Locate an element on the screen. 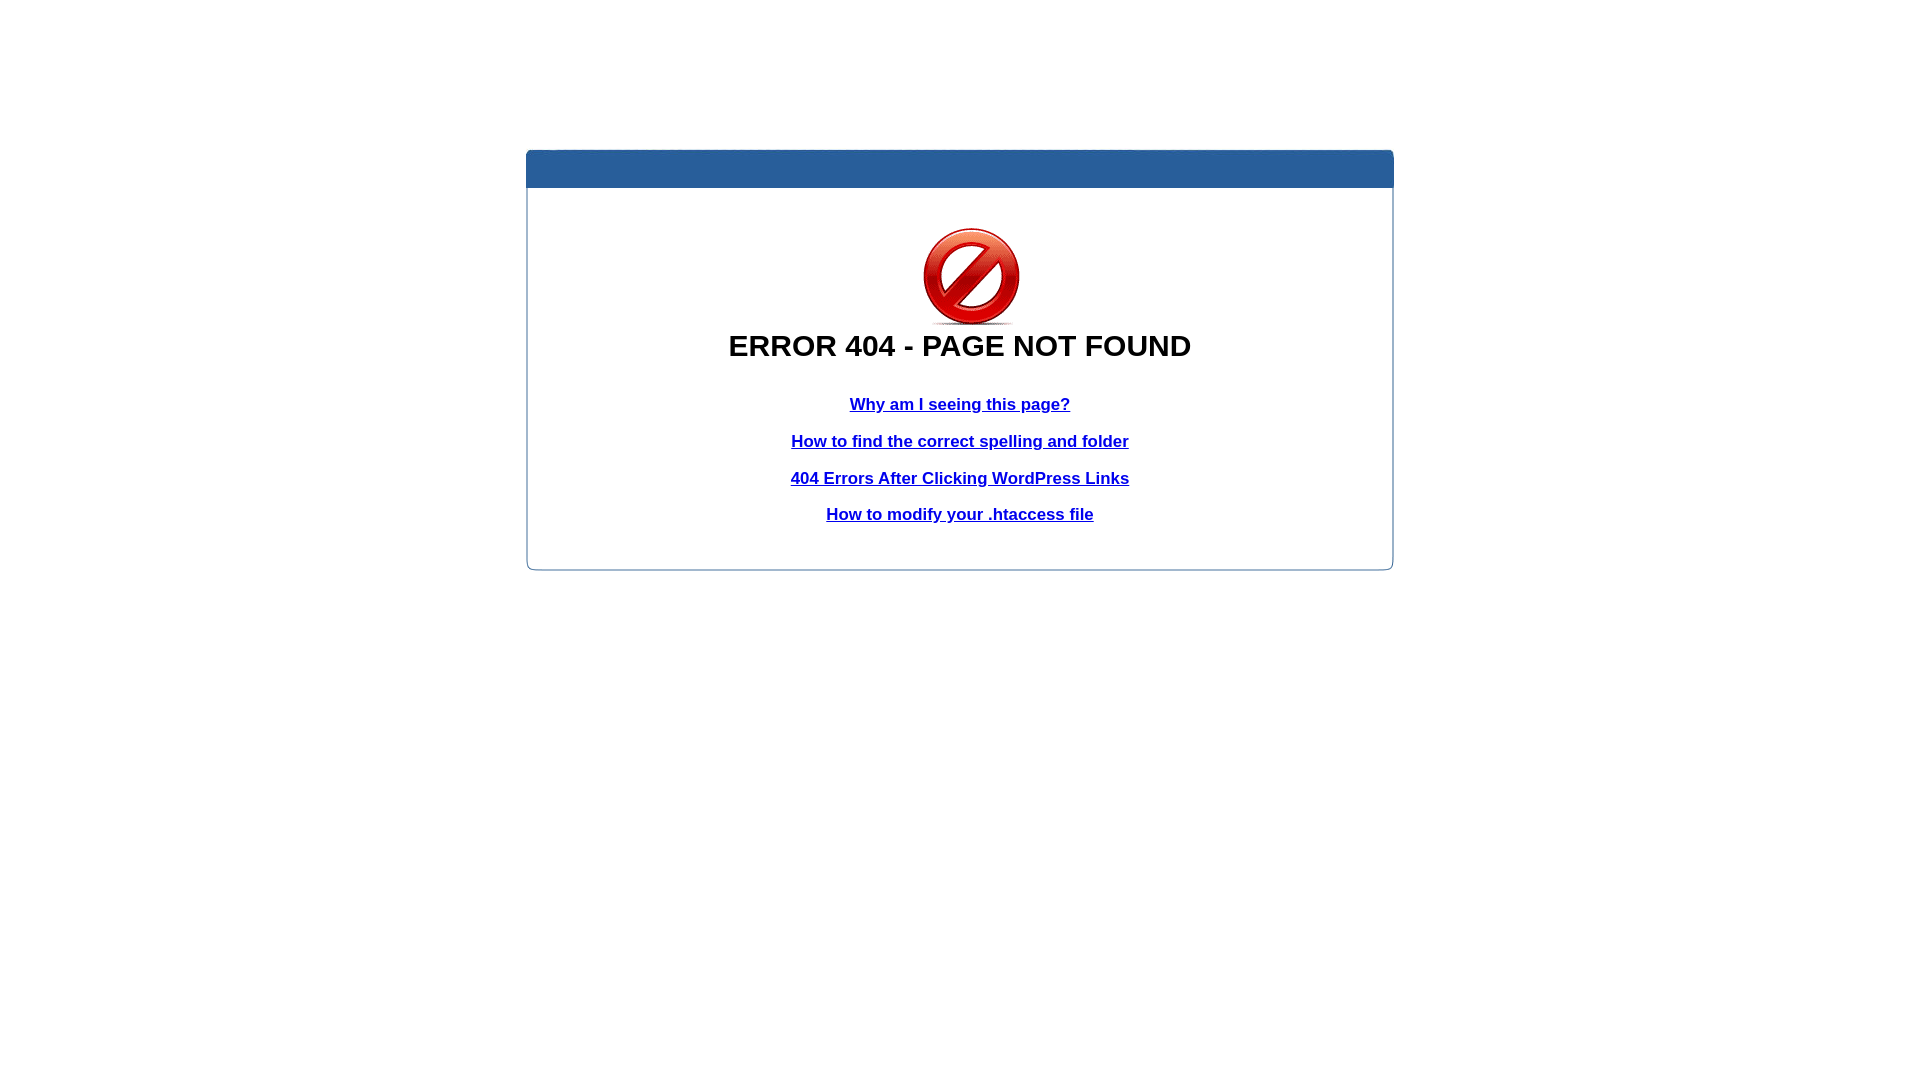 Image resolution: width=1920 pixels, height=1080 pixels. Why am I seeing this page? is located at coordinates (960, 404).